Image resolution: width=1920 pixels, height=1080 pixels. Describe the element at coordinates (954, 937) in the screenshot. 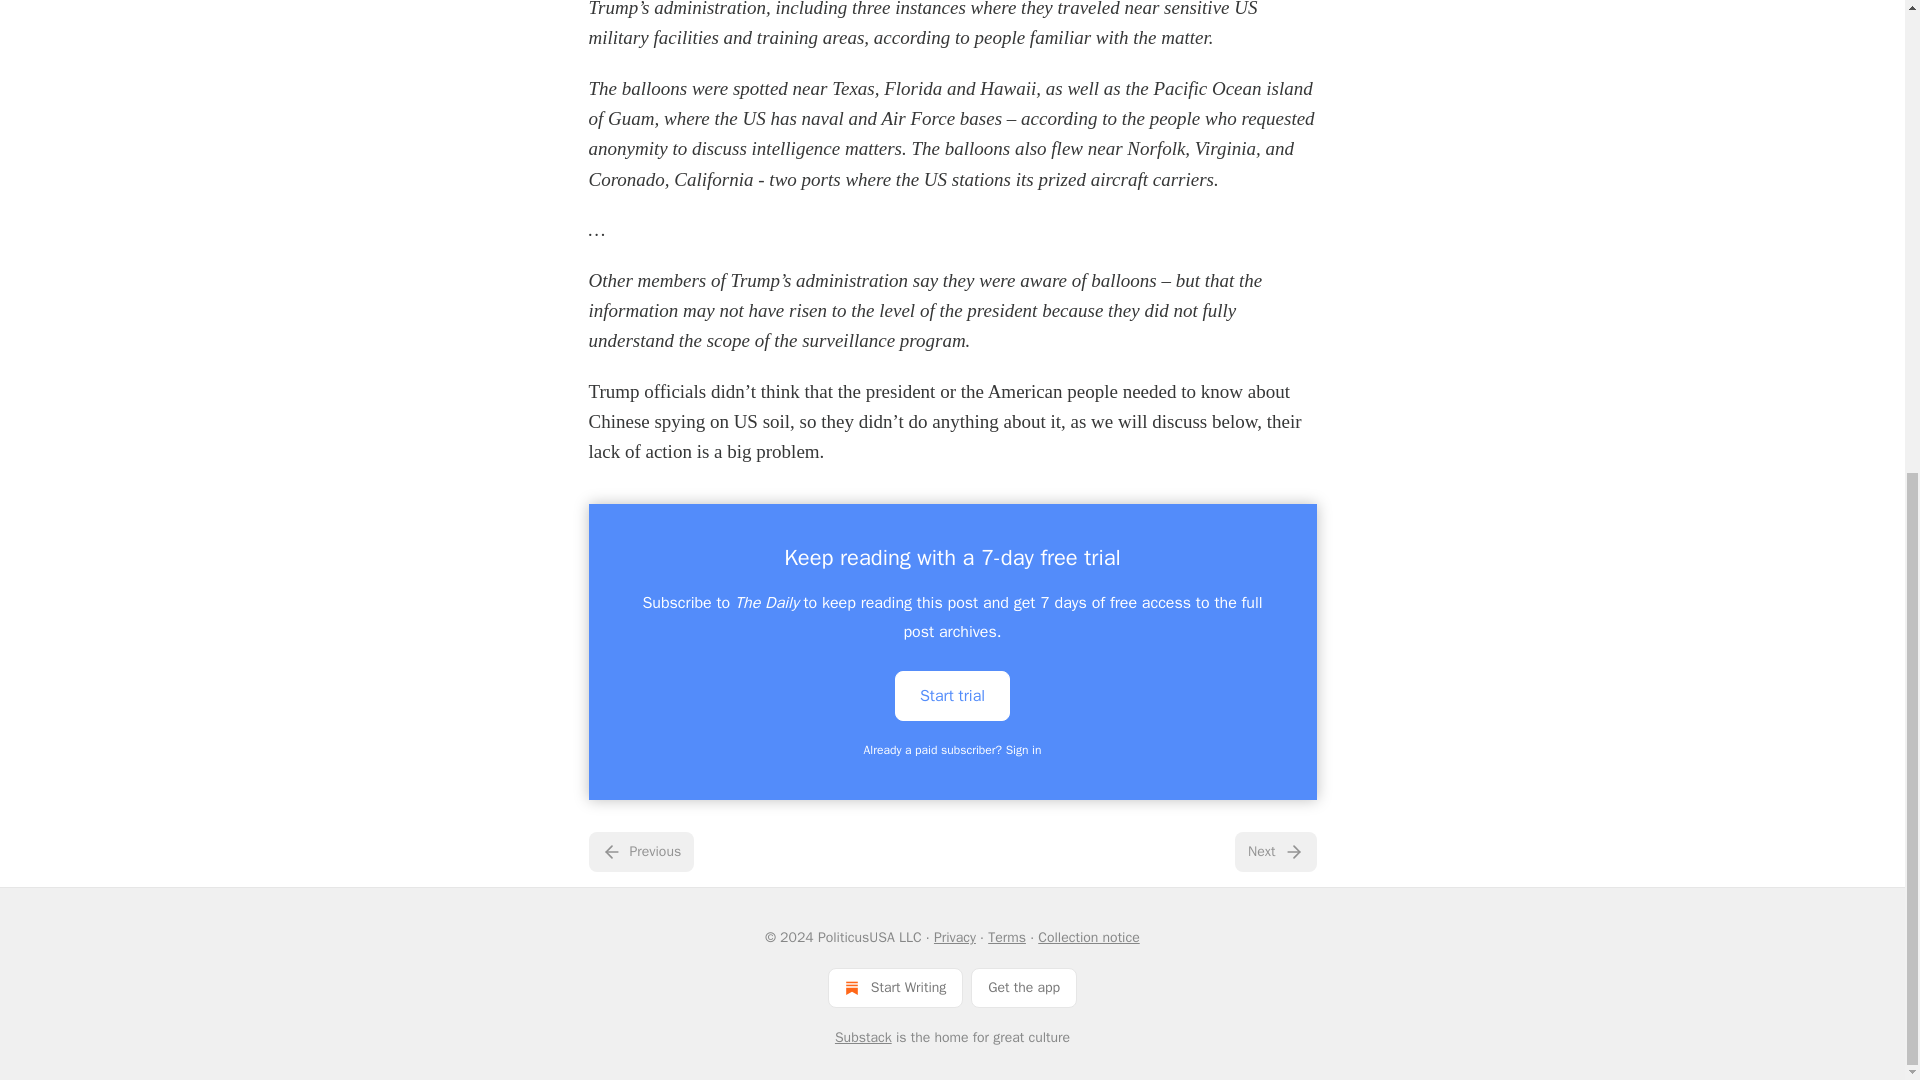

I see `Privacy` at that location.